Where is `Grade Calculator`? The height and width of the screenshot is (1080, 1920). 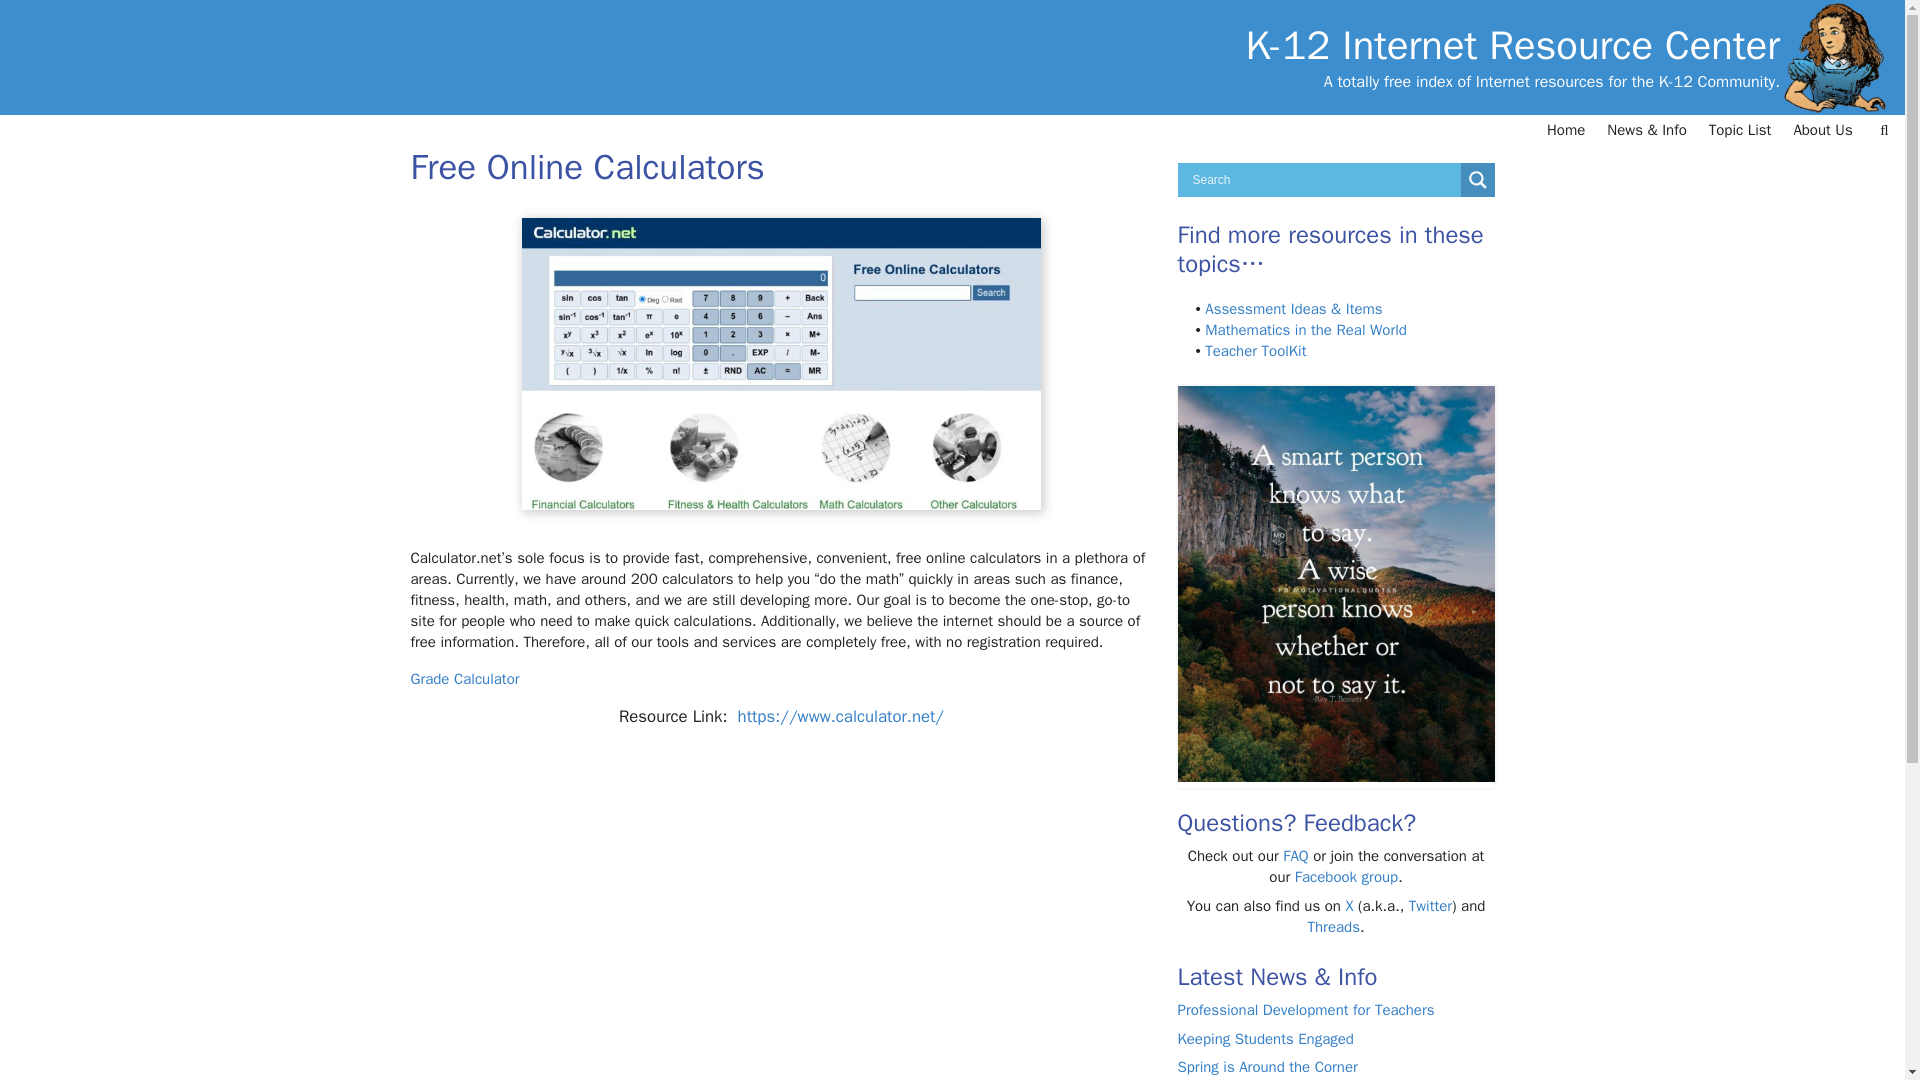
Grade Calculator is located at coordinates (464, 678).